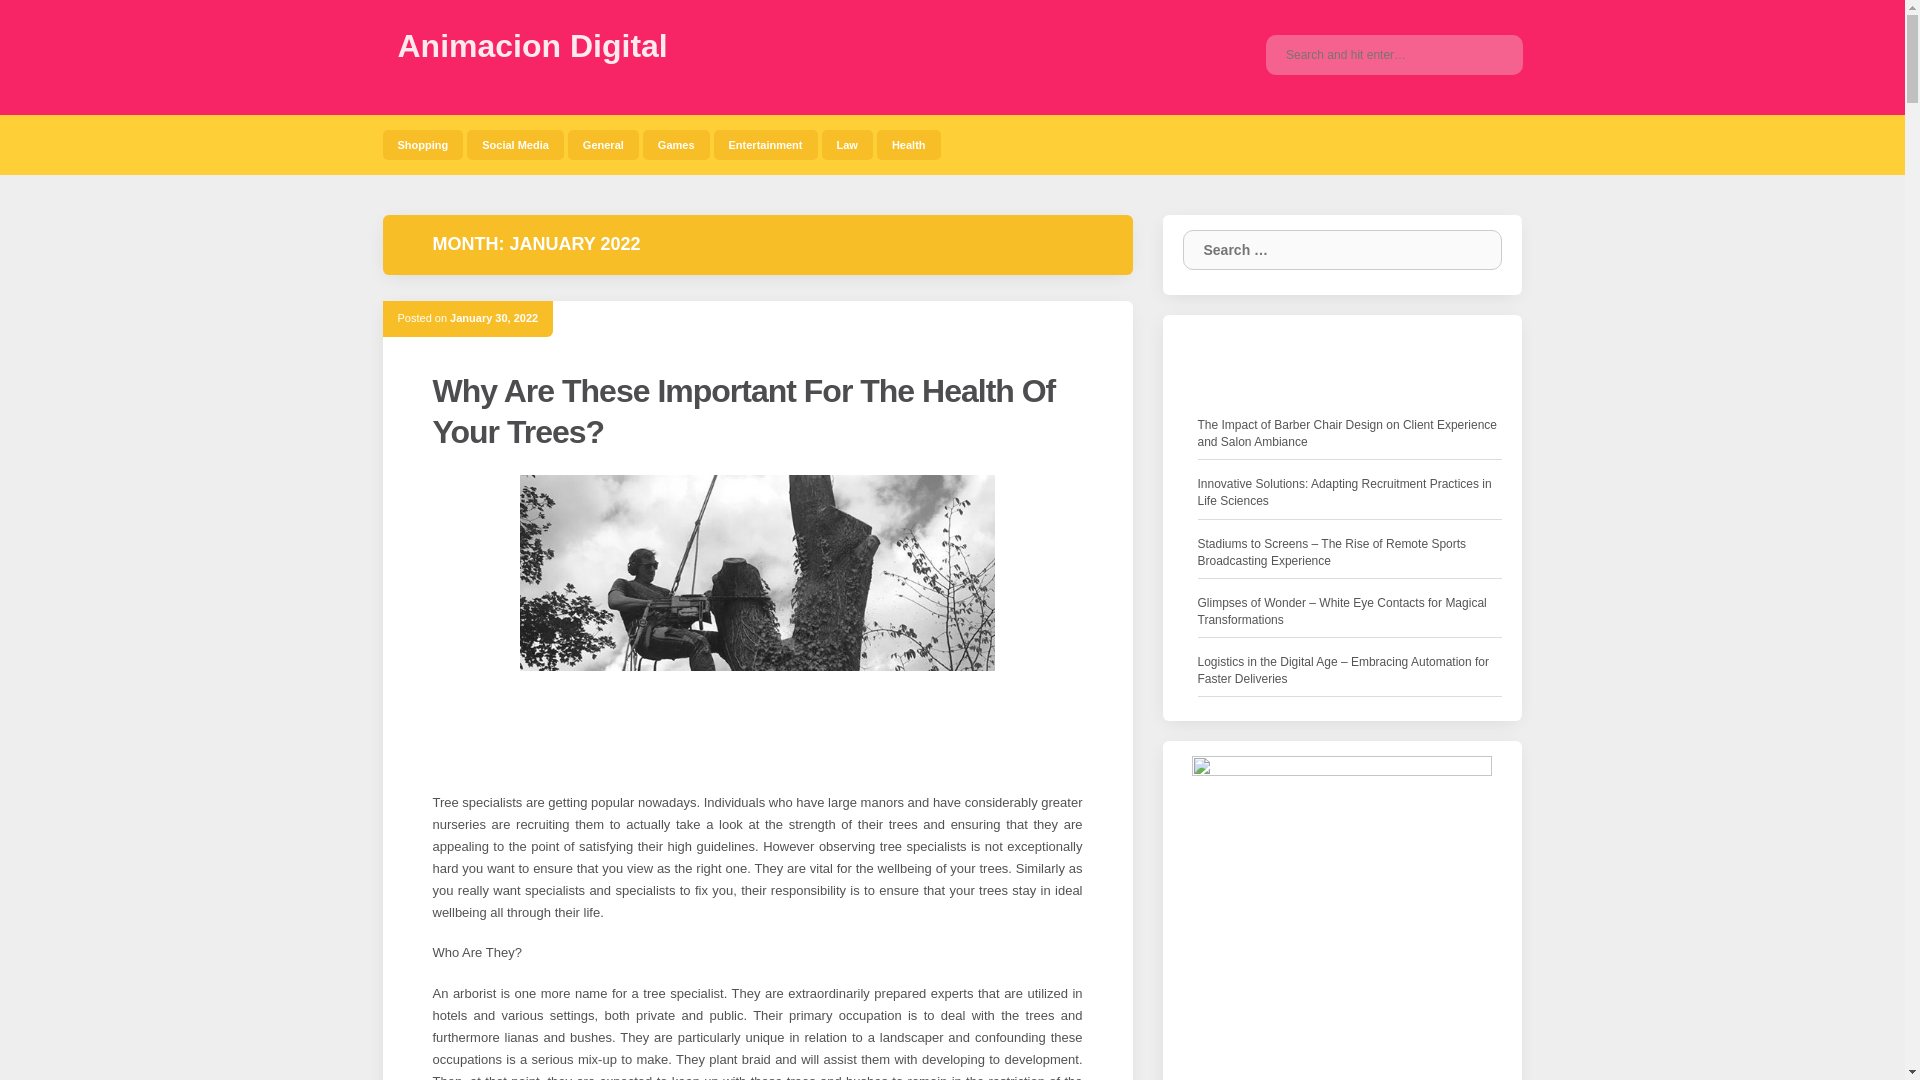 The image size is (1920, 1080). Describe the element at coordinates (493, 318) in the screenshot. I see `January 30, 2022` at that location.